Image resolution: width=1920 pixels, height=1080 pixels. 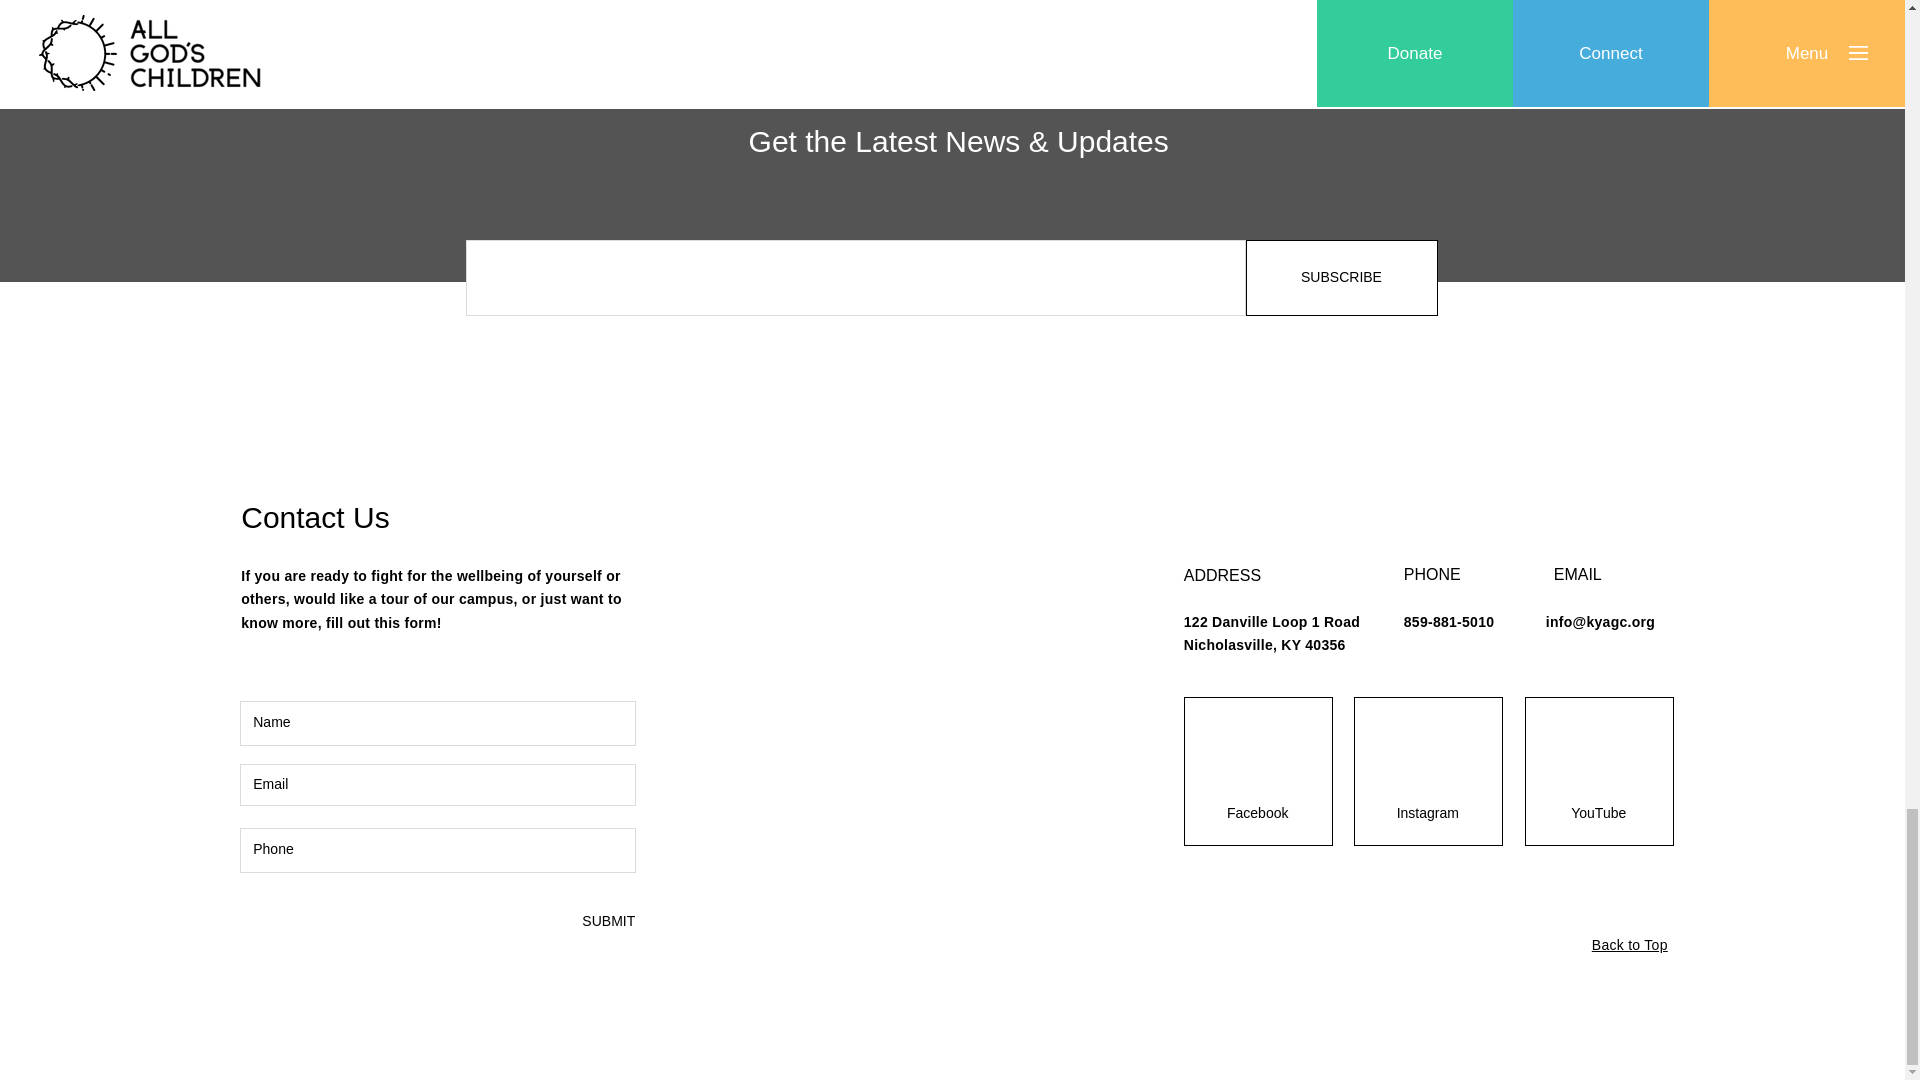 What do you see at coordinates (1427, 813) in the screenshot?
I see `Instagram` at bounding box center [1427, 813].